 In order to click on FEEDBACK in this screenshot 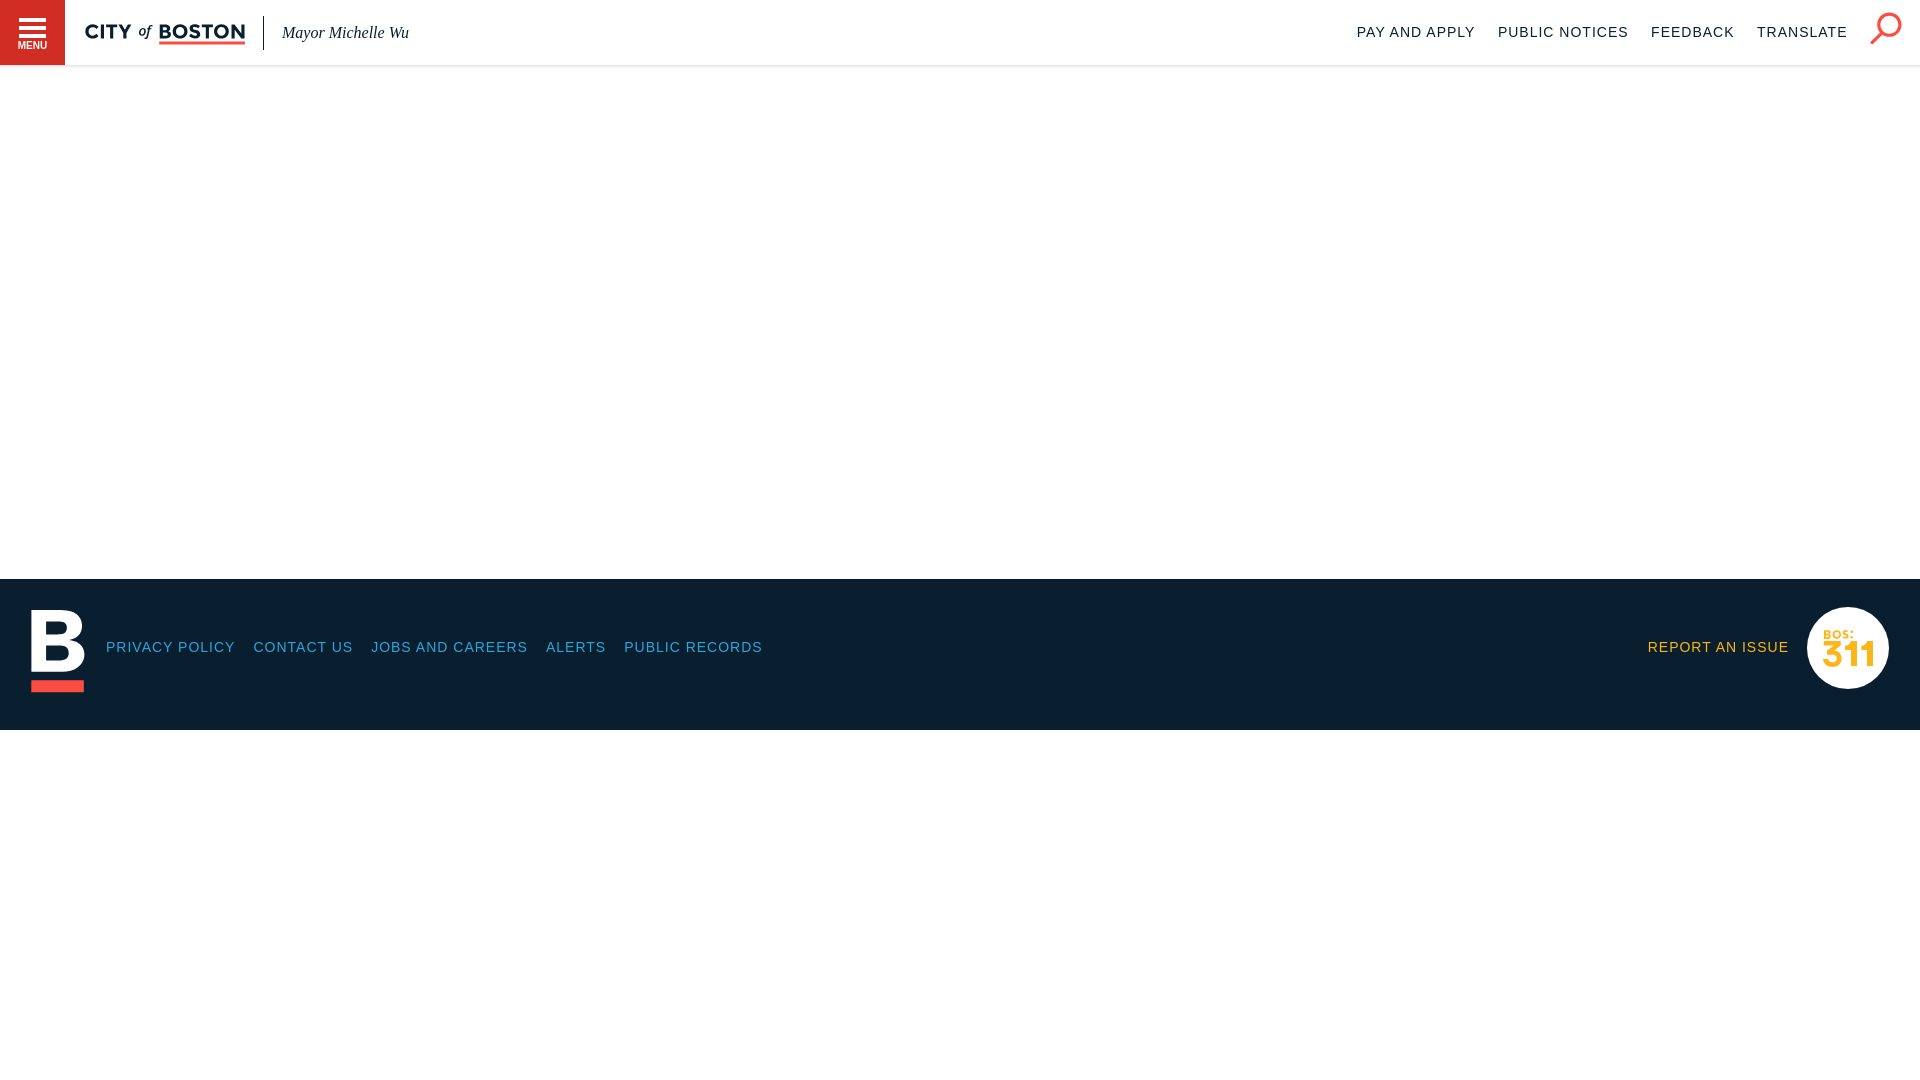, I will do `click(1692, 32)`.